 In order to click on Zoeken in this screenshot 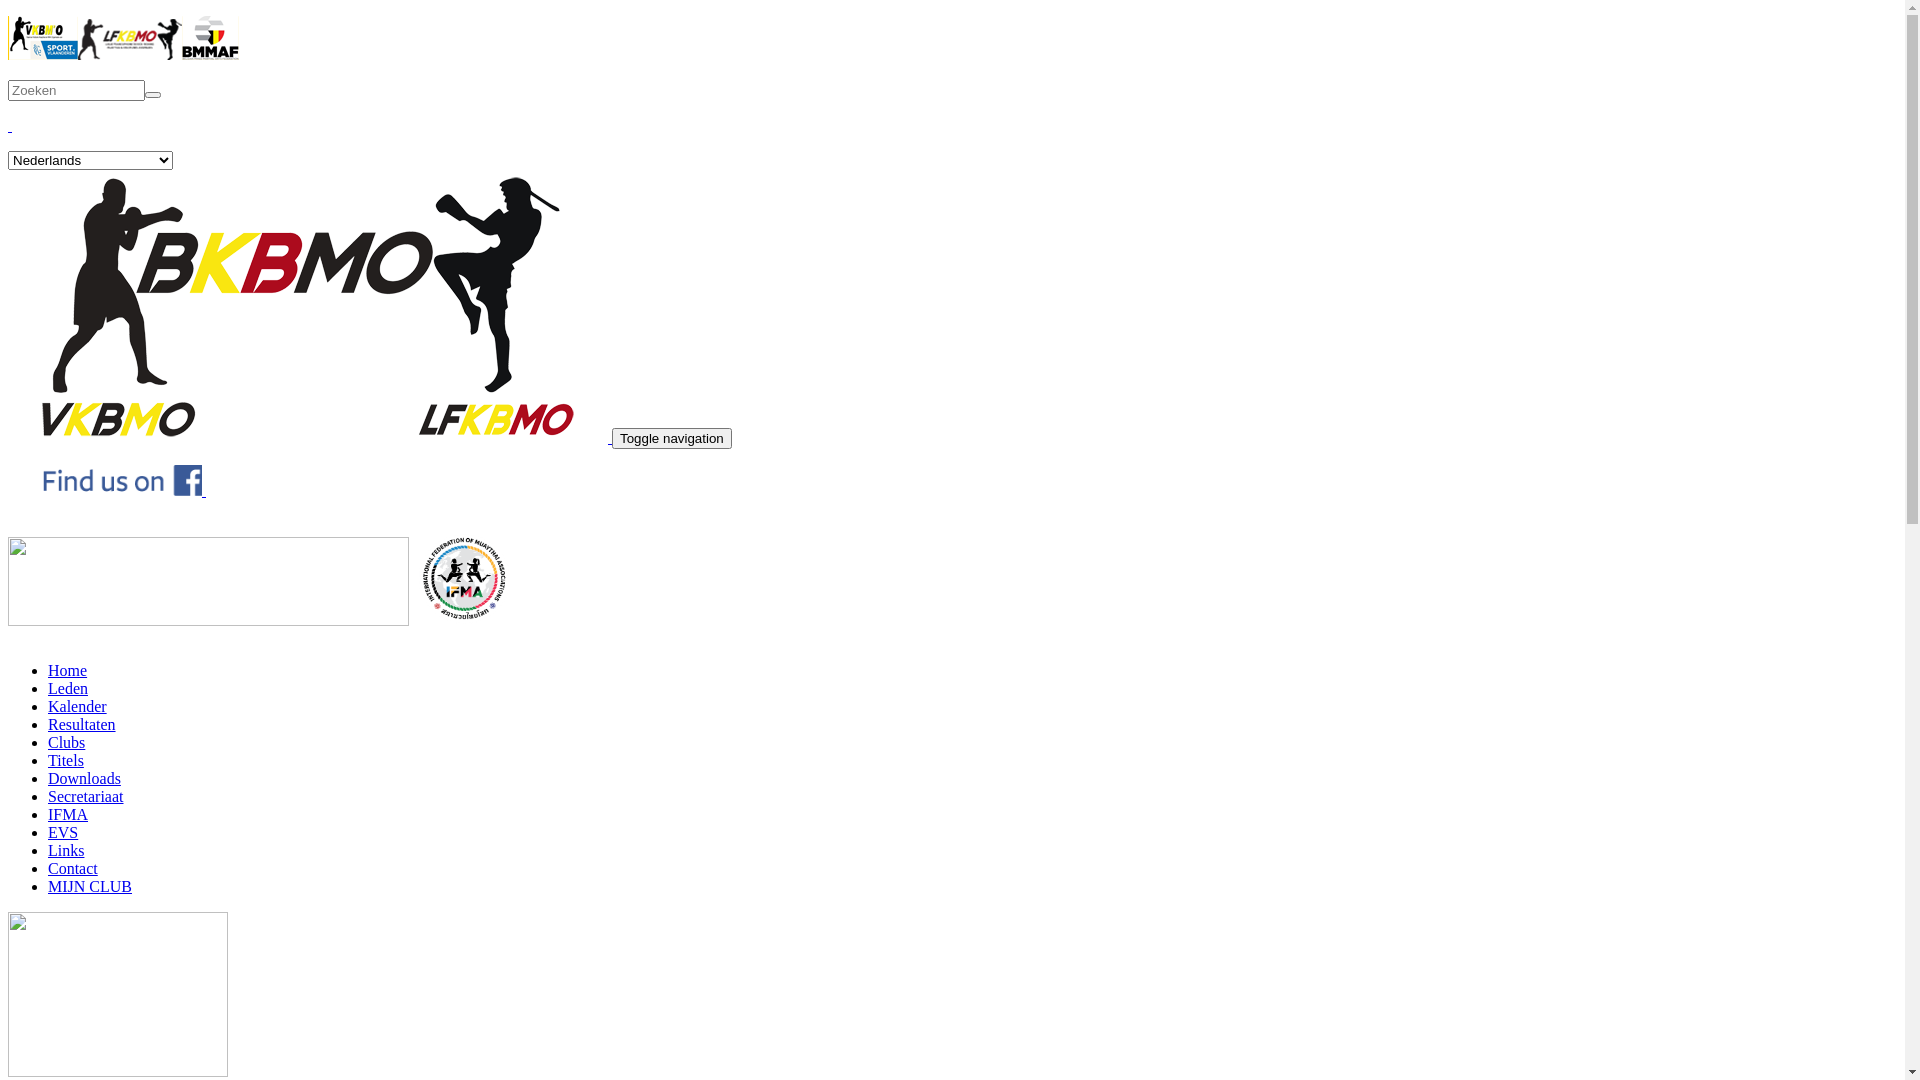, I will do `click(38, 104)`.